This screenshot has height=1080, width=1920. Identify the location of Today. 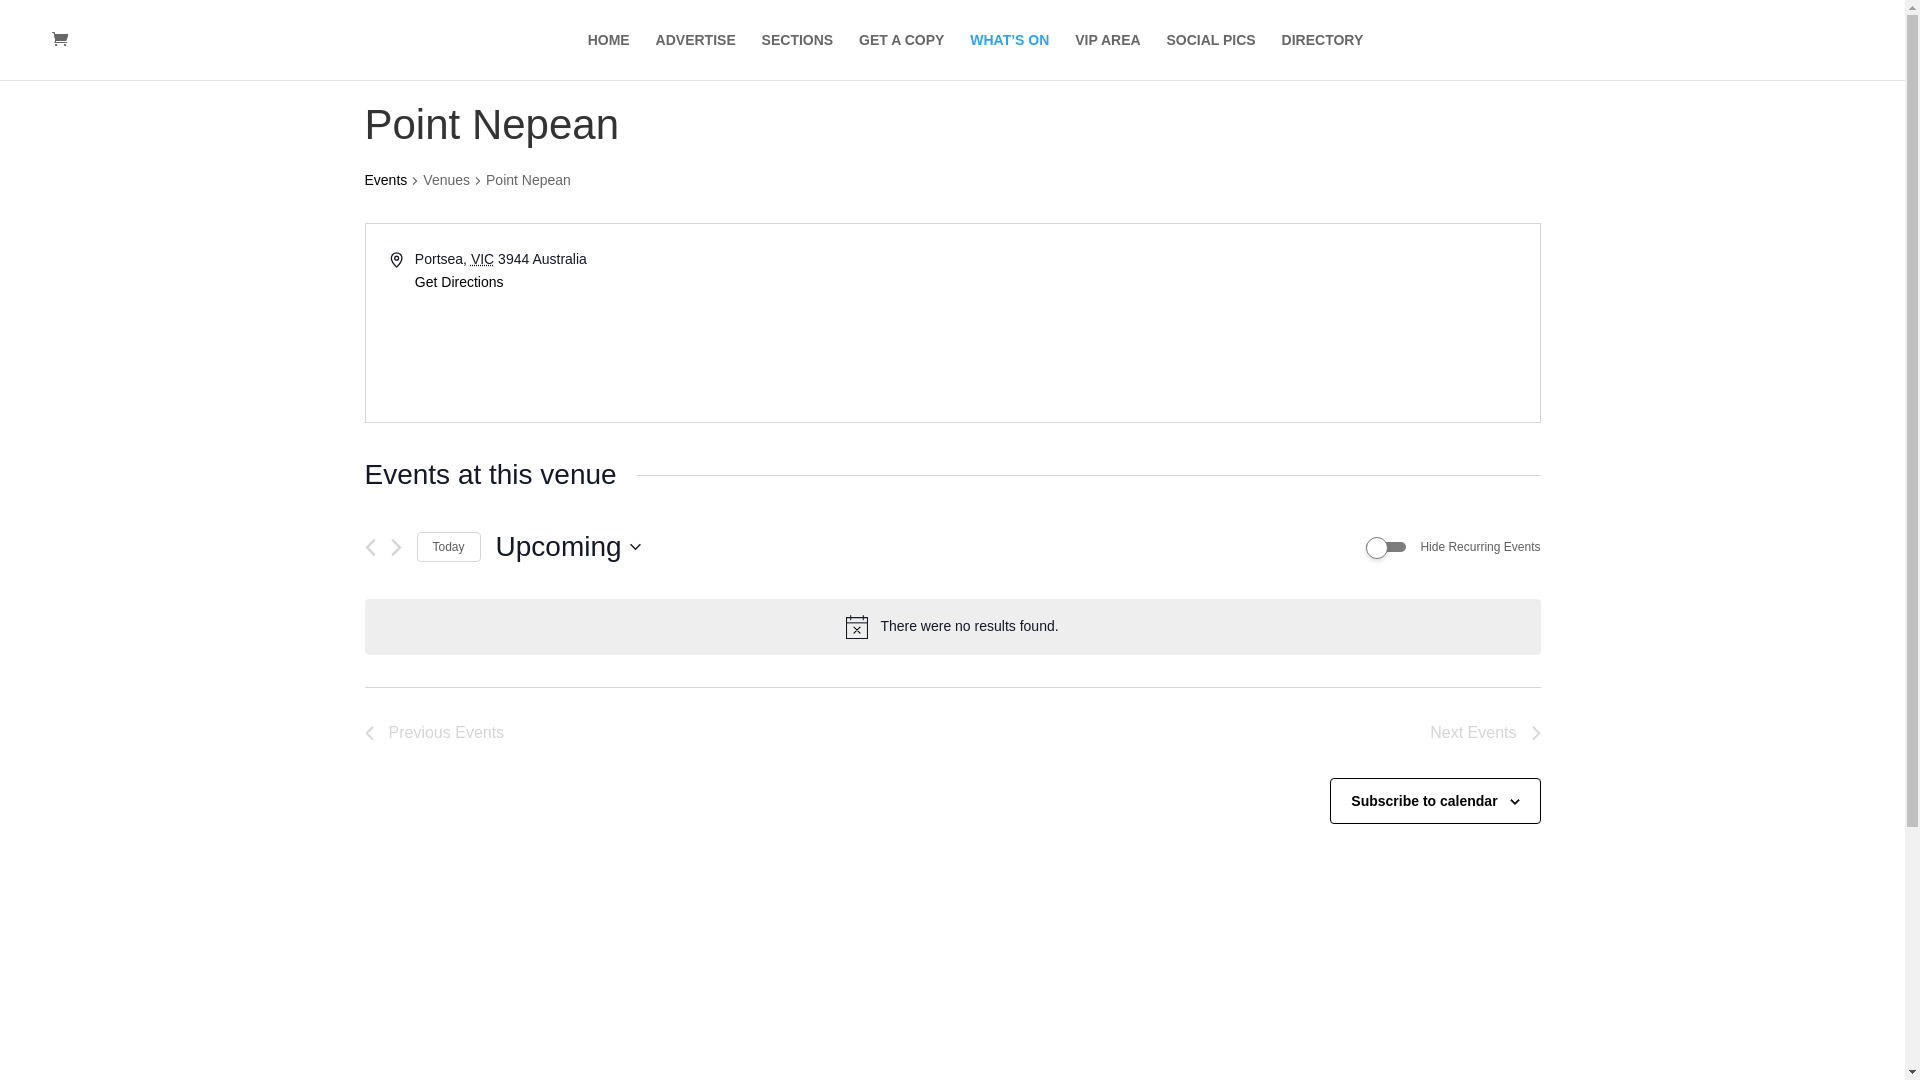
(448, 548).